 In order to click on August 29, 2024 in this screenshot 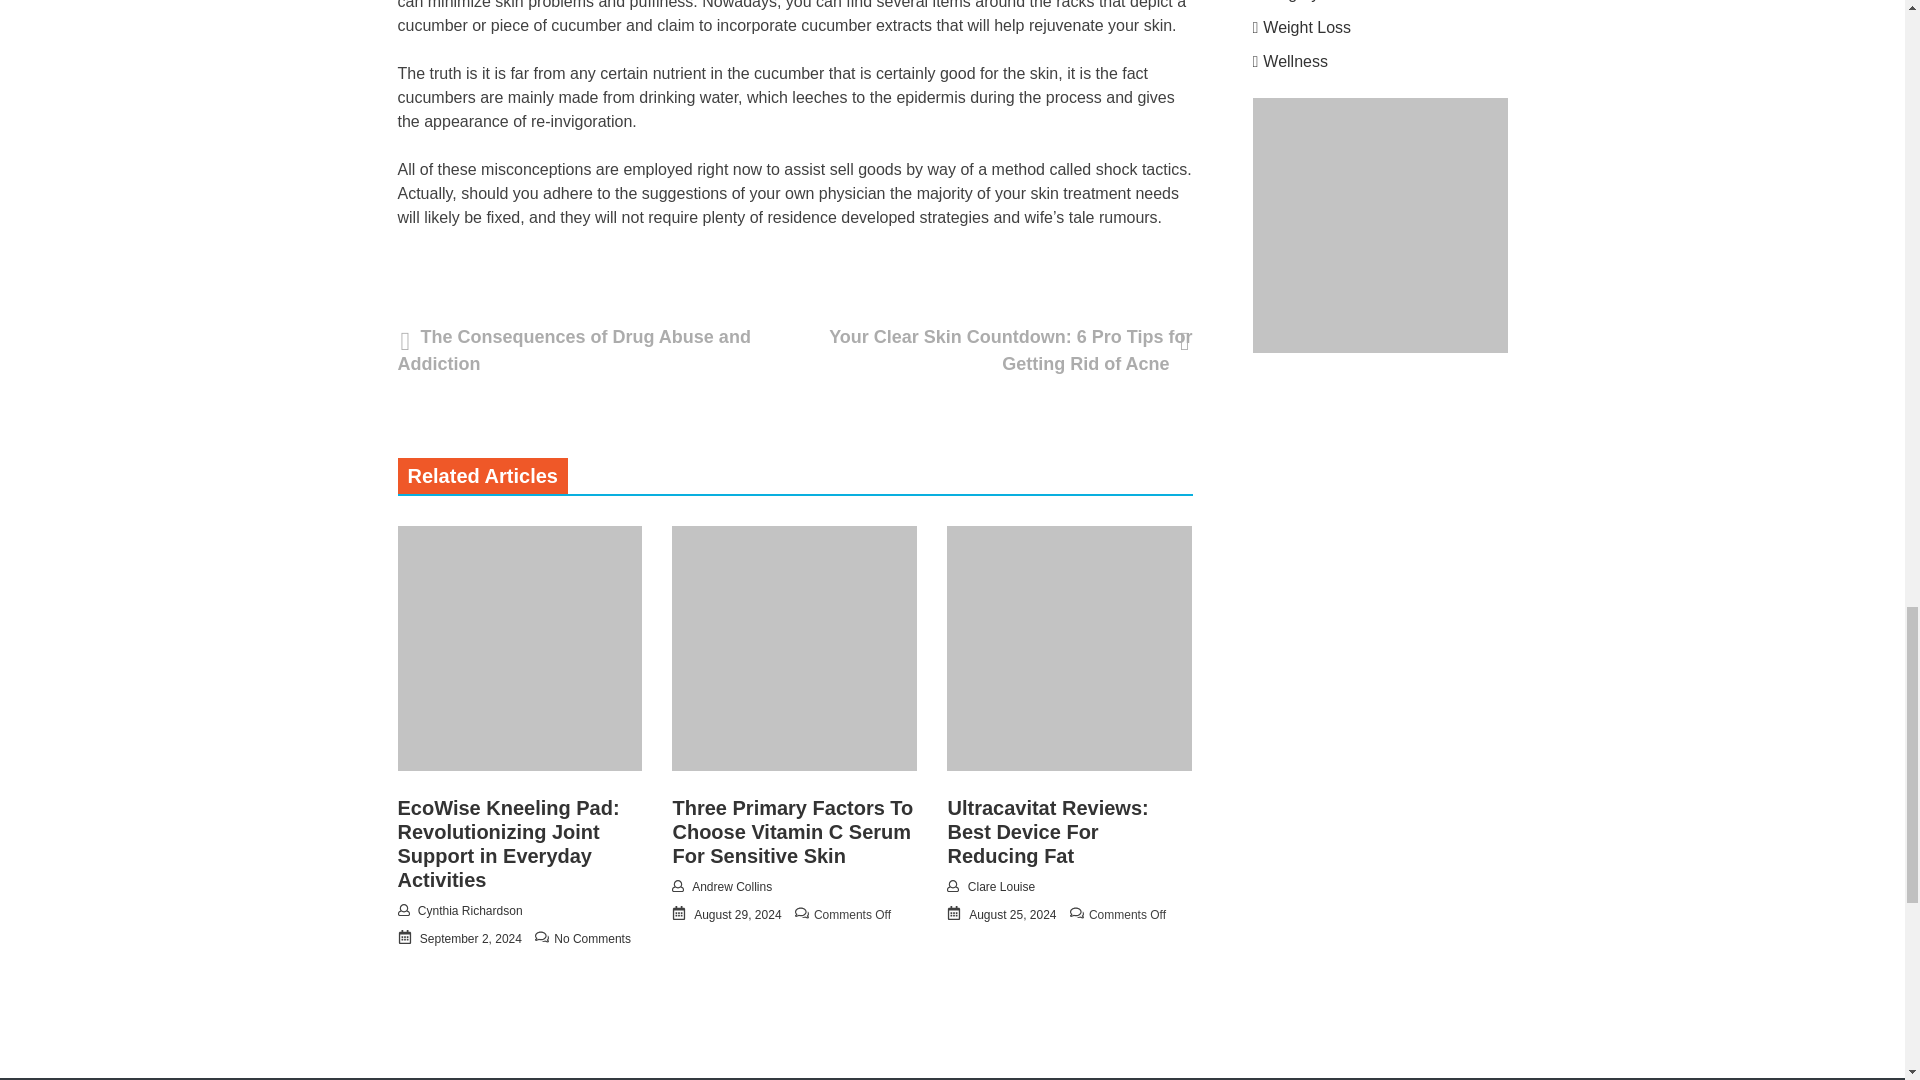, I will do `click(737, 915)`.